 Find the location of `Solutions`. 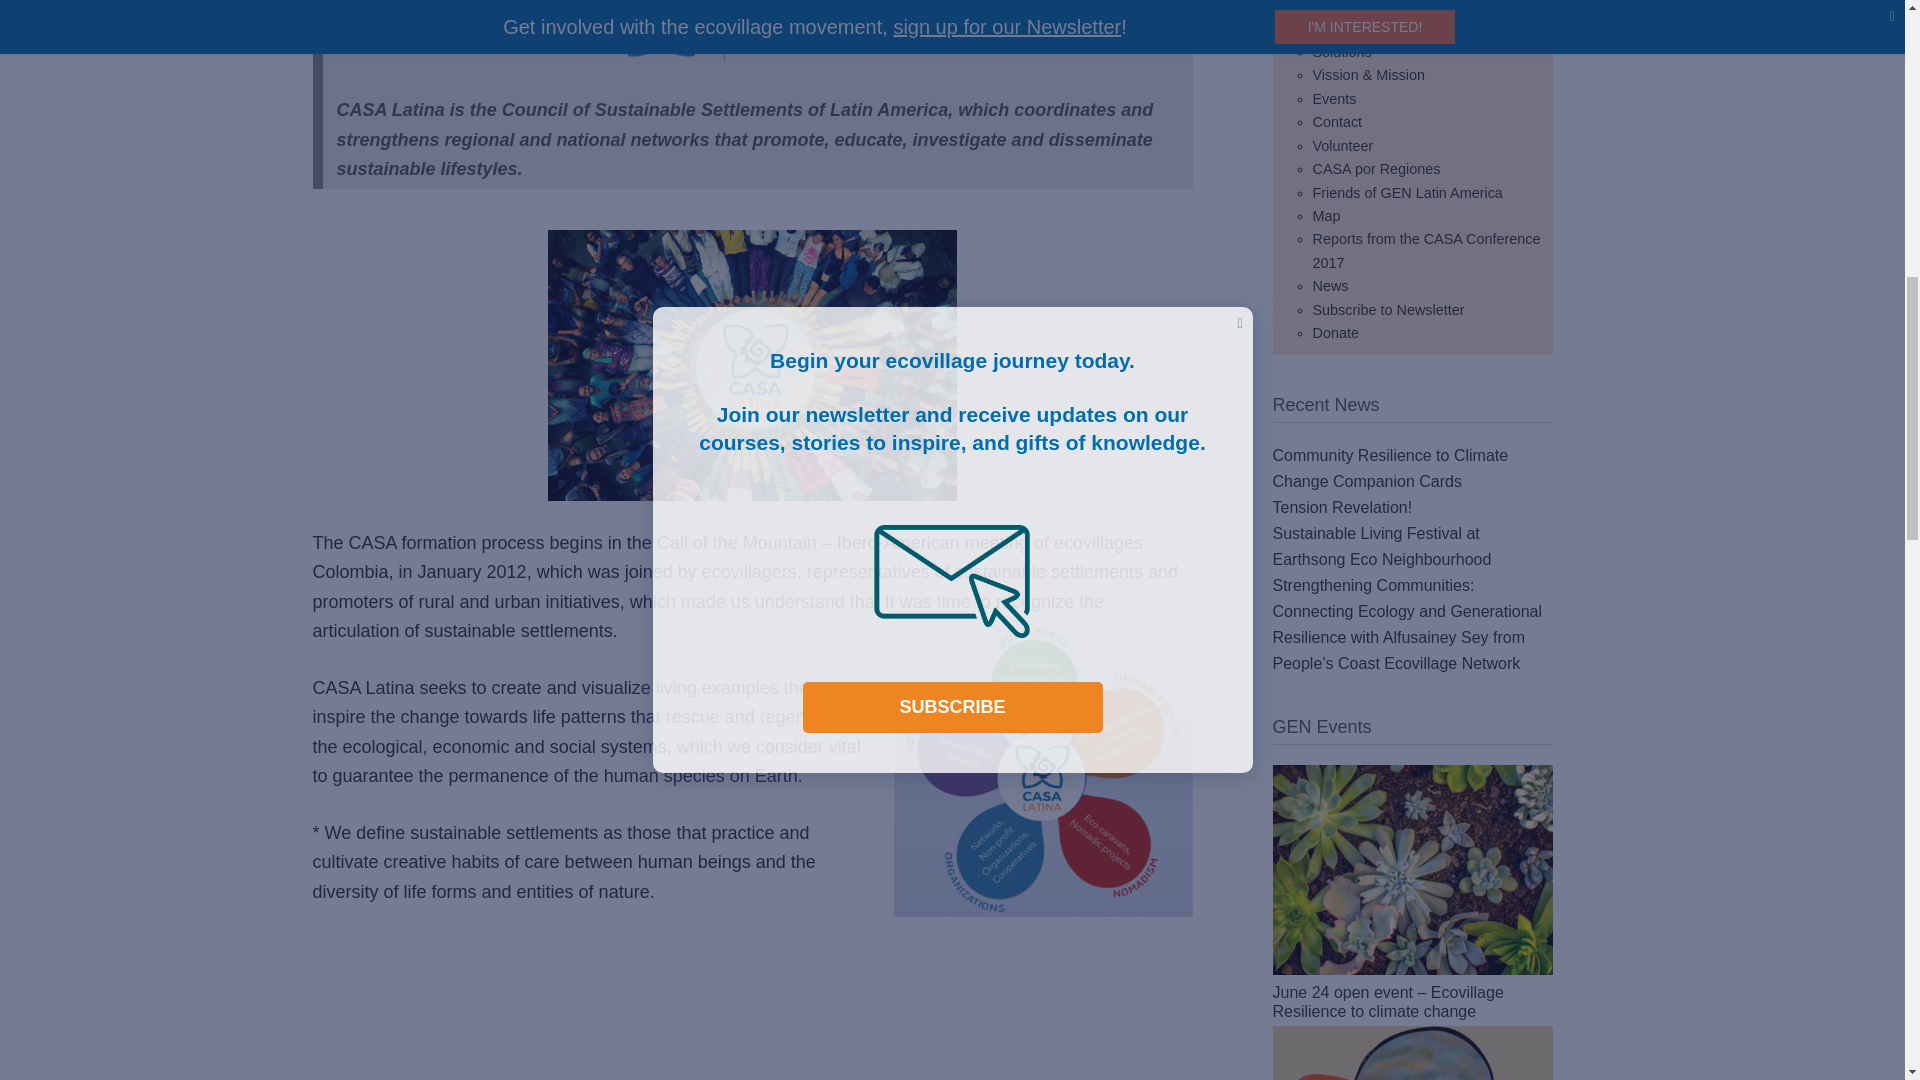

Solutions is located at coordinates (1340, 52).